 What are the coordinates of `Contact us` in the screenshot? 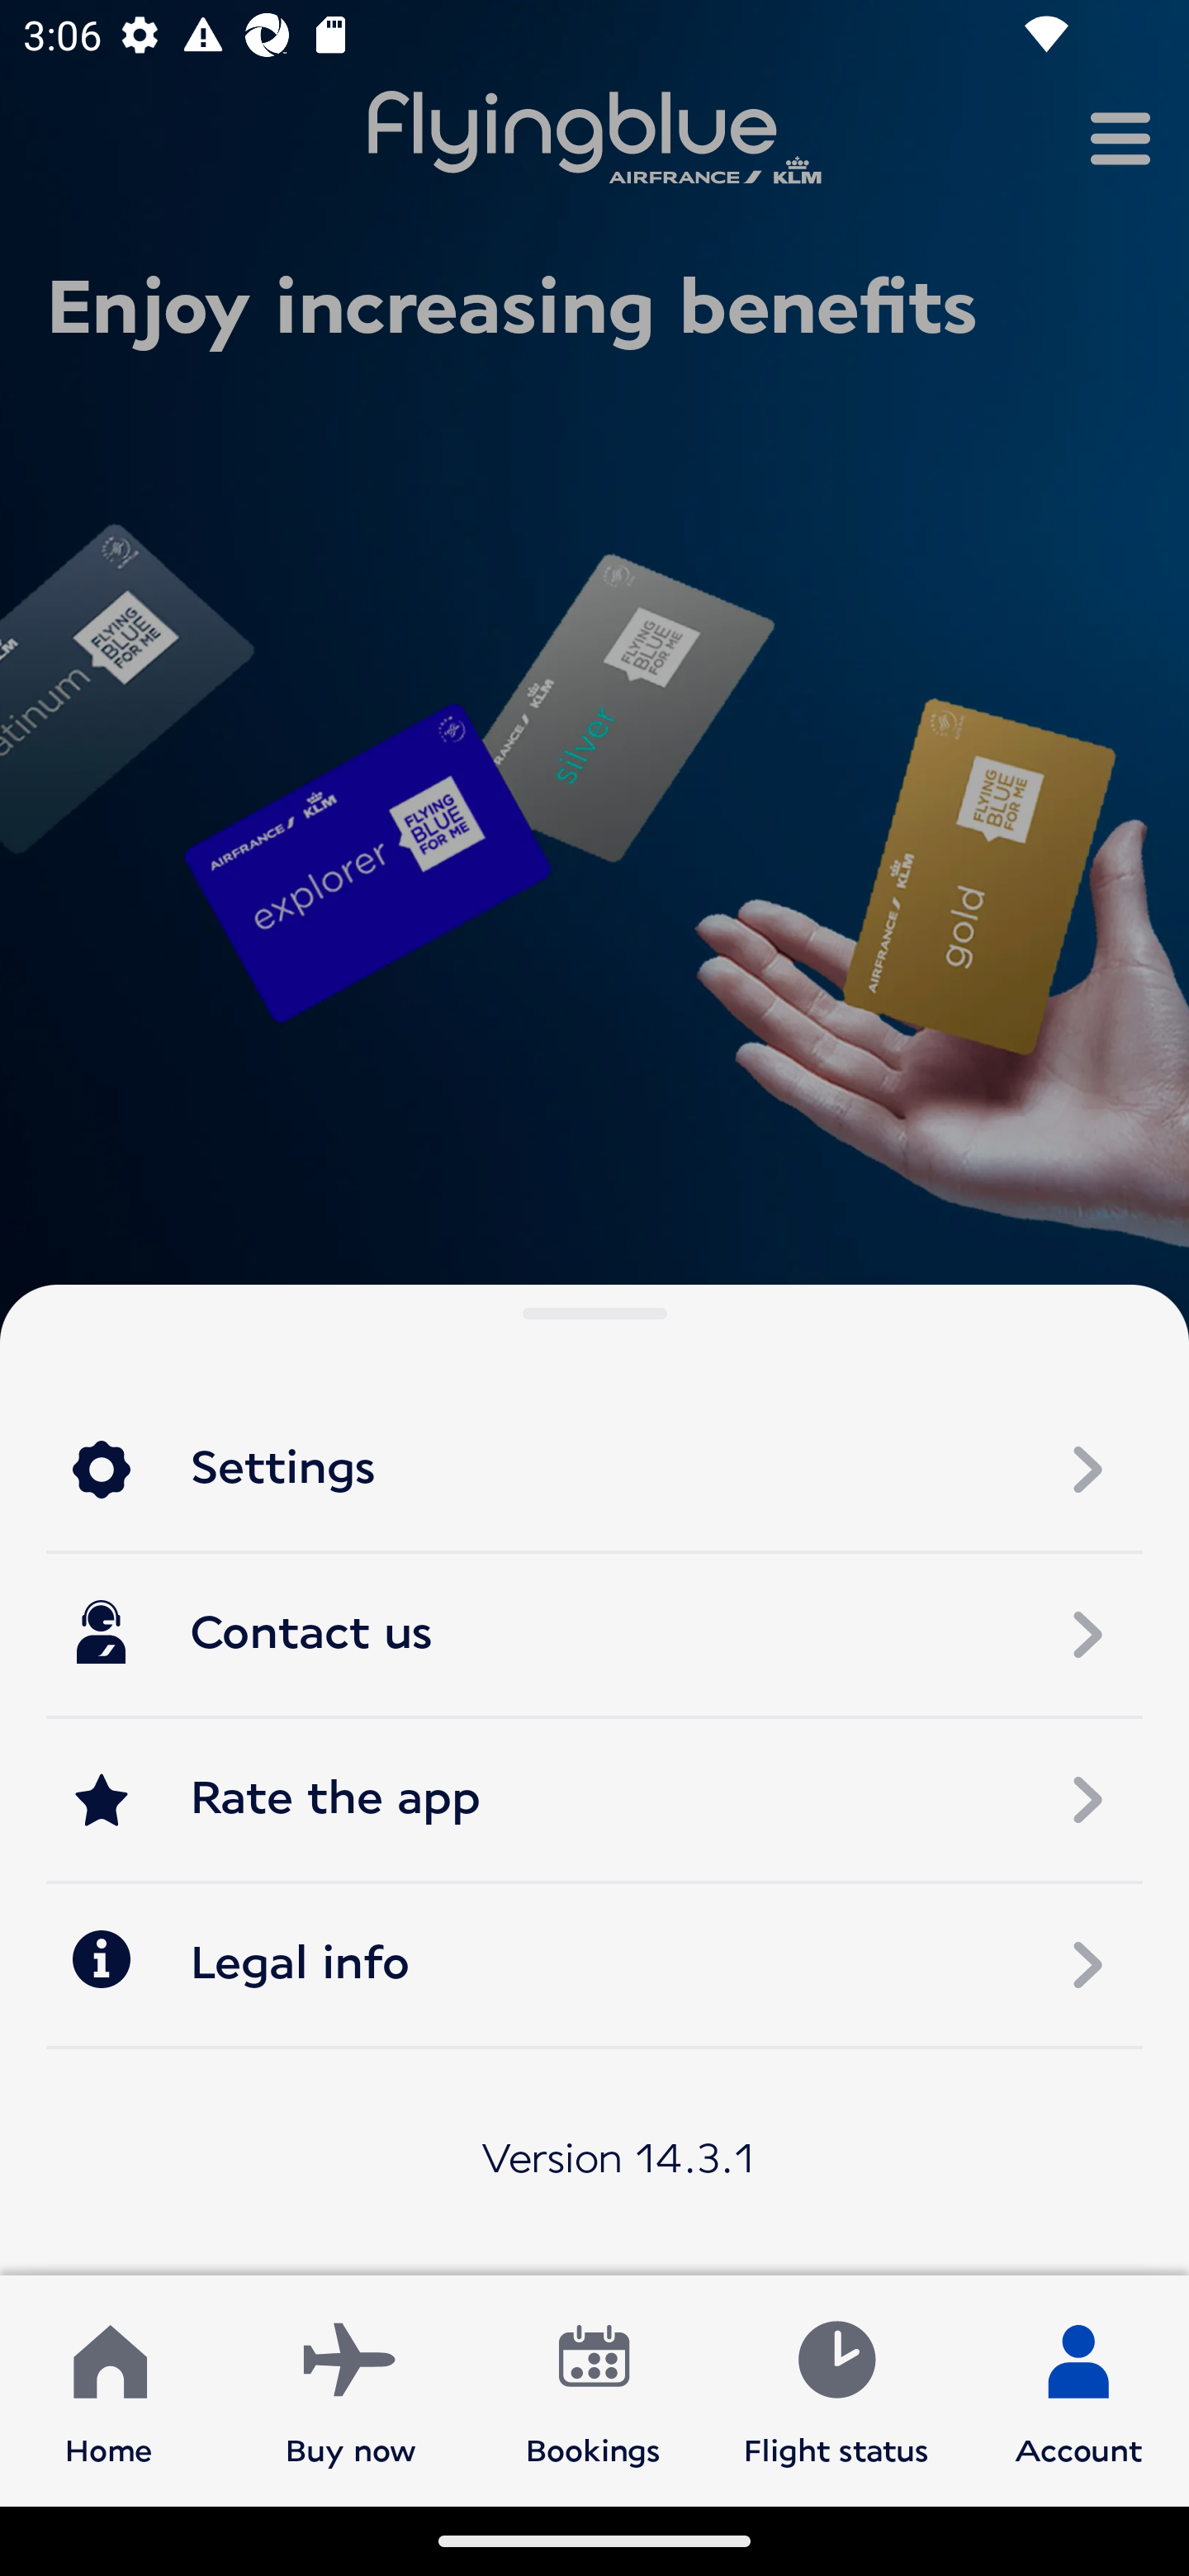 It's located at (594, 1634).